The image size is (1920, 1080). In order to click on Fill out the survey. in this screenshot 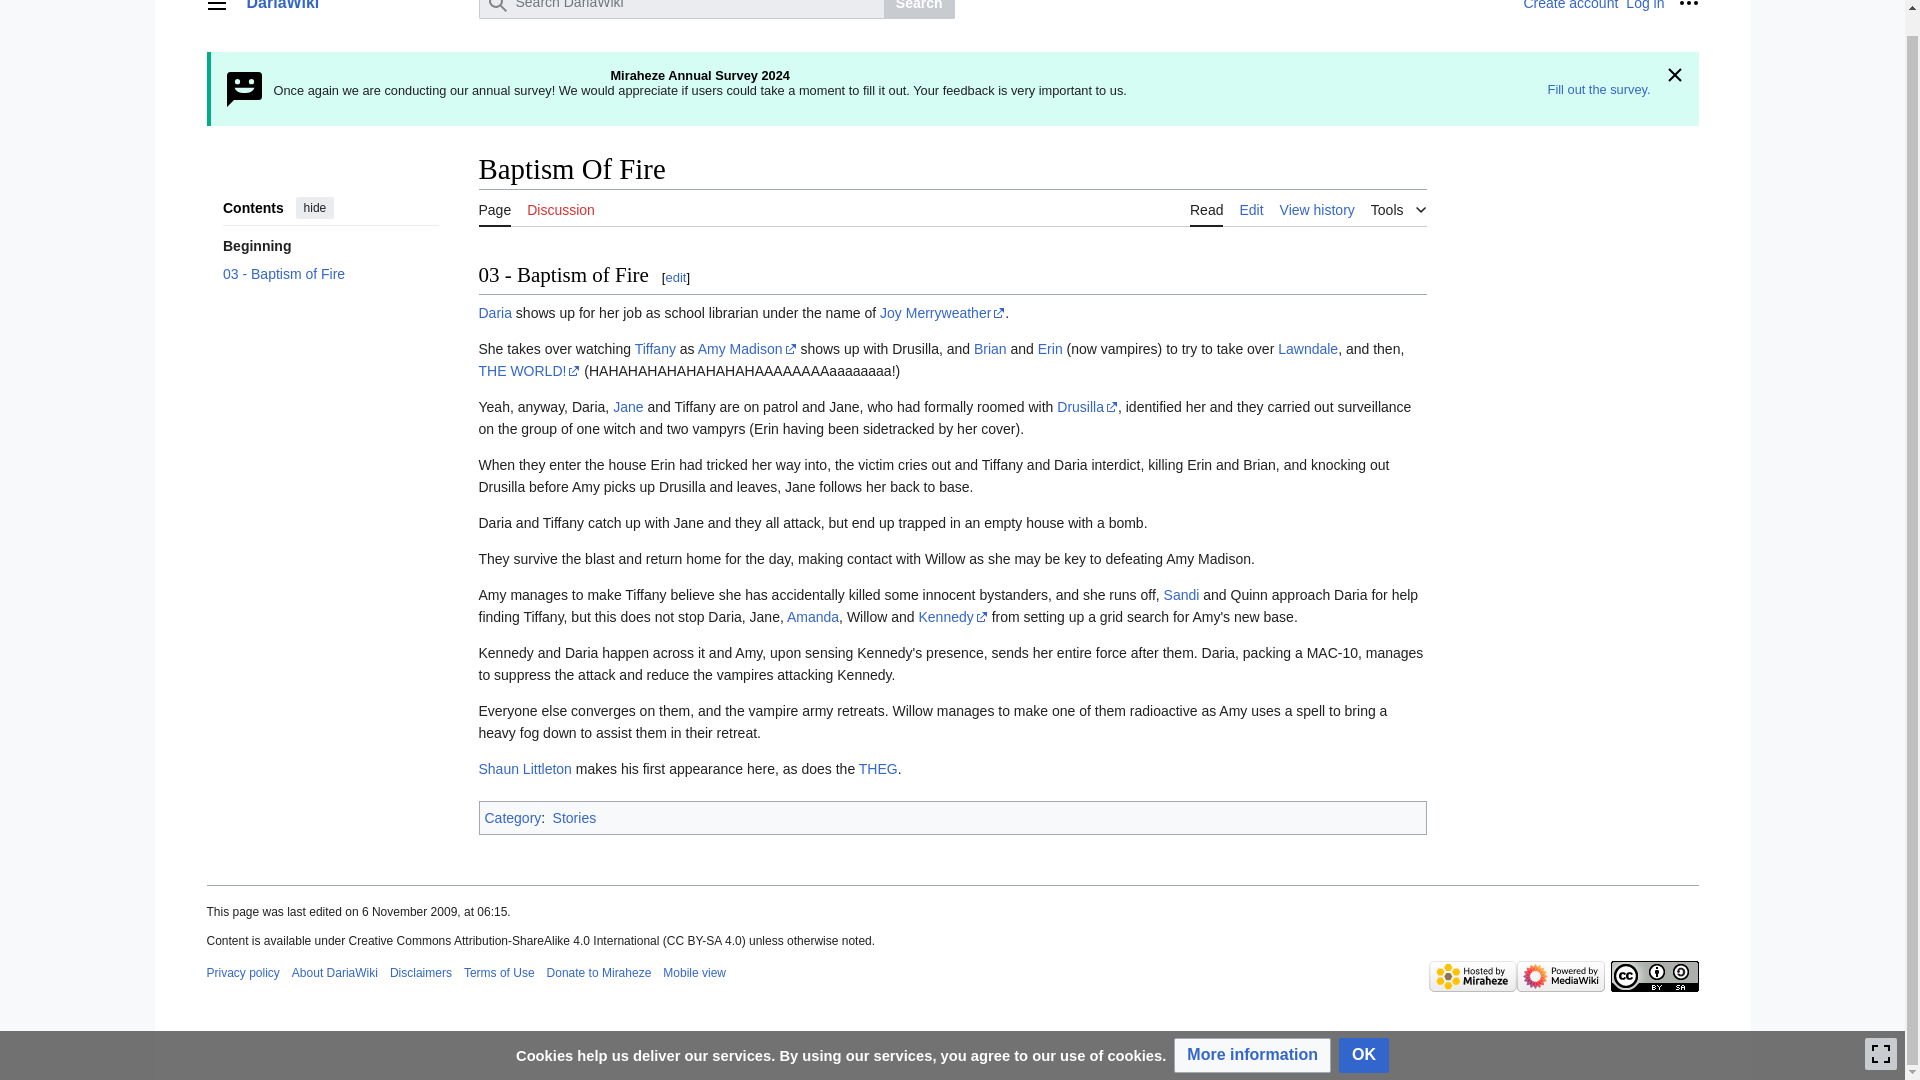, I will do `click(1599, 90)`.